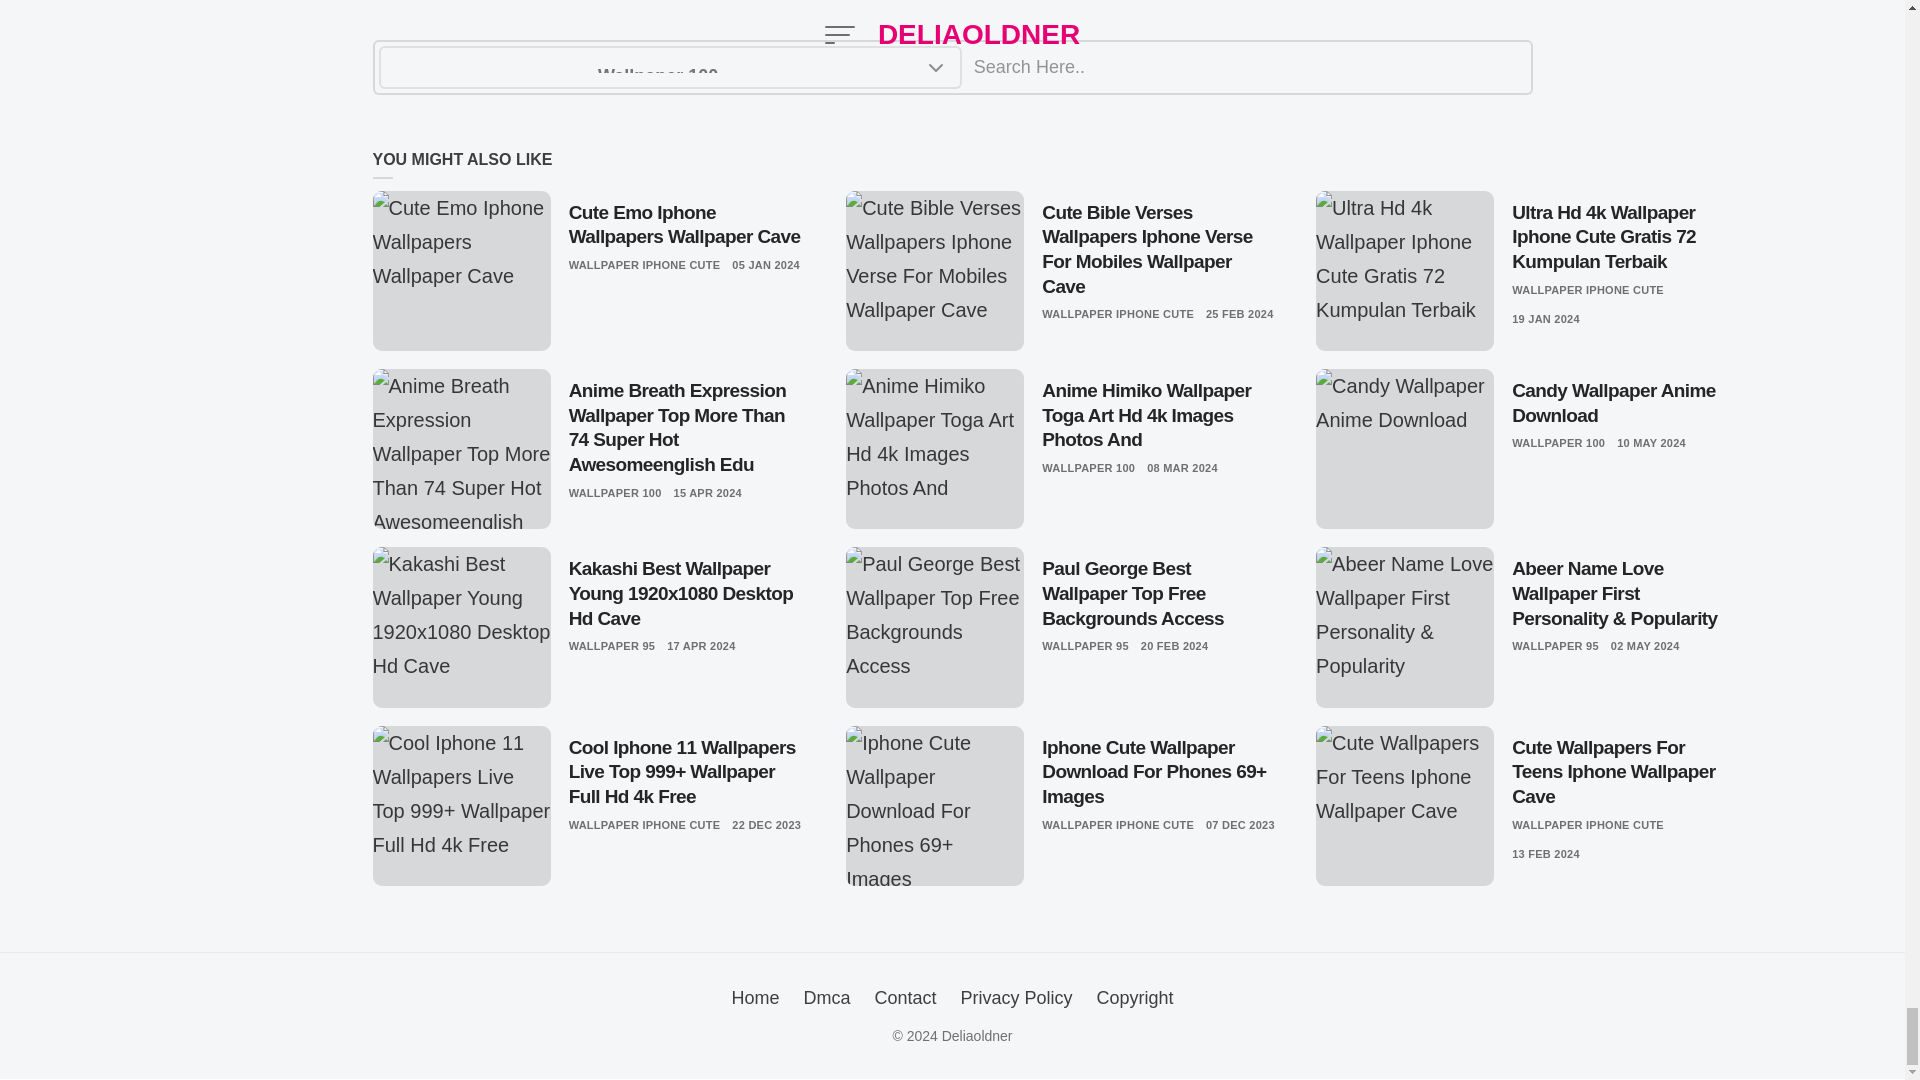  What do you see at coordinates (1118, 314) in the screenshot?
I see `WALLPAPER IPHONE CUTE` at bounding box center [1118, 314].